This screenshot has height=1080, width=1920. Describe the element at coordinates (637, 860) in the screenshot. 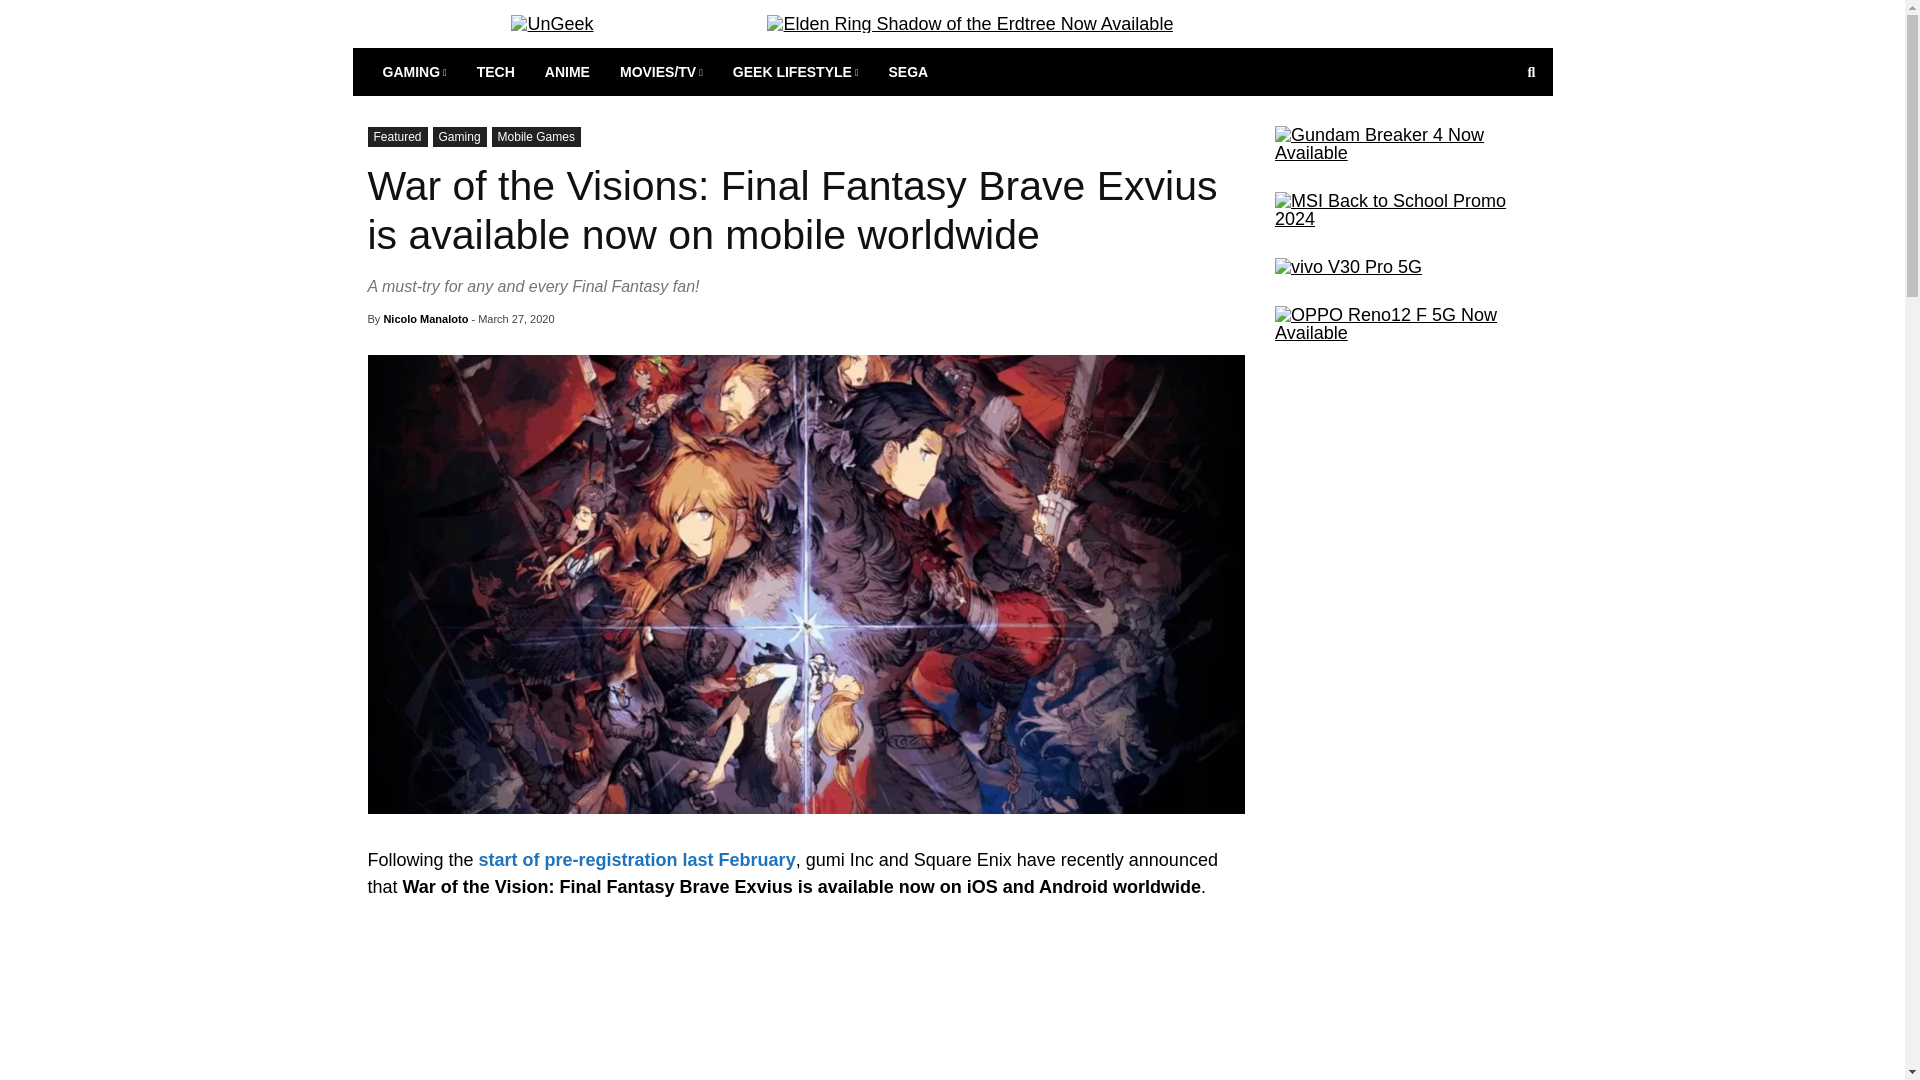

I see `start of pre-registration last February` at that location.